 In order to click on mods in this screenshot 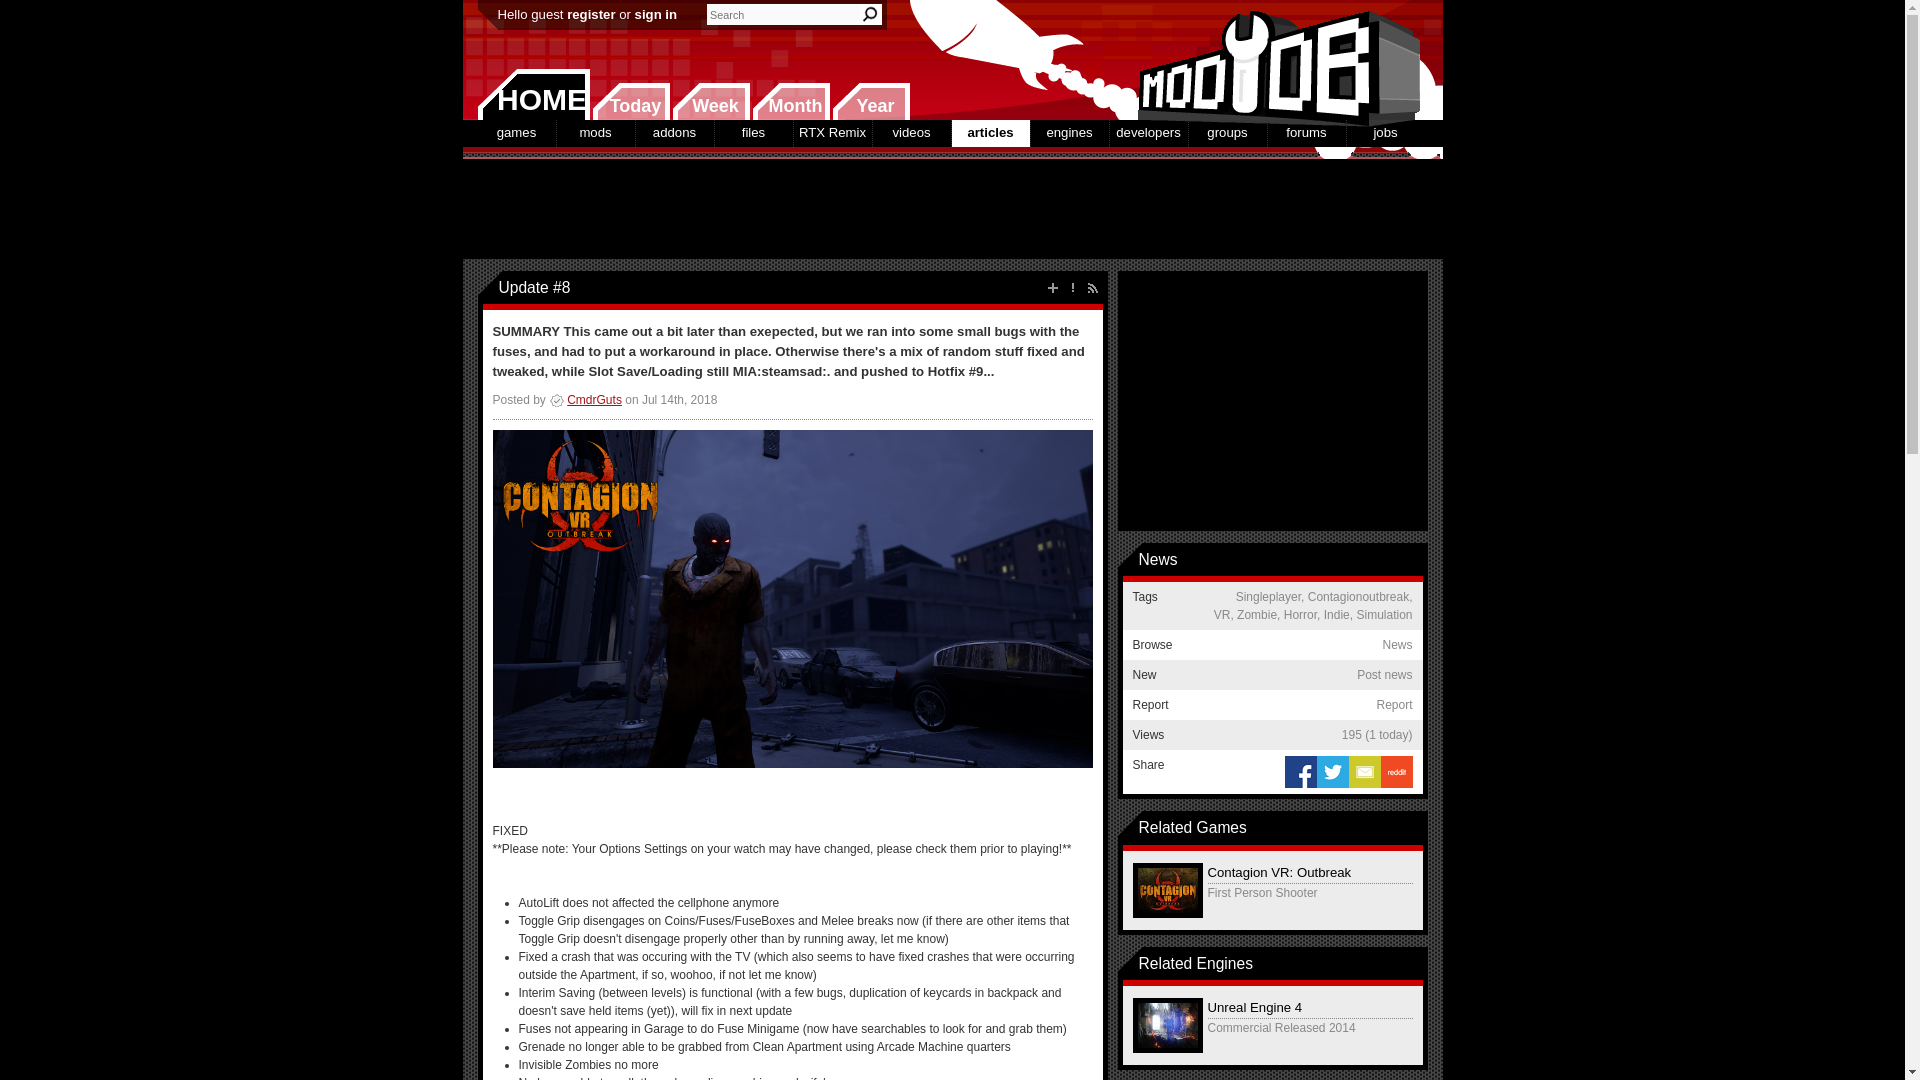, I will do `click(594, 132)`.